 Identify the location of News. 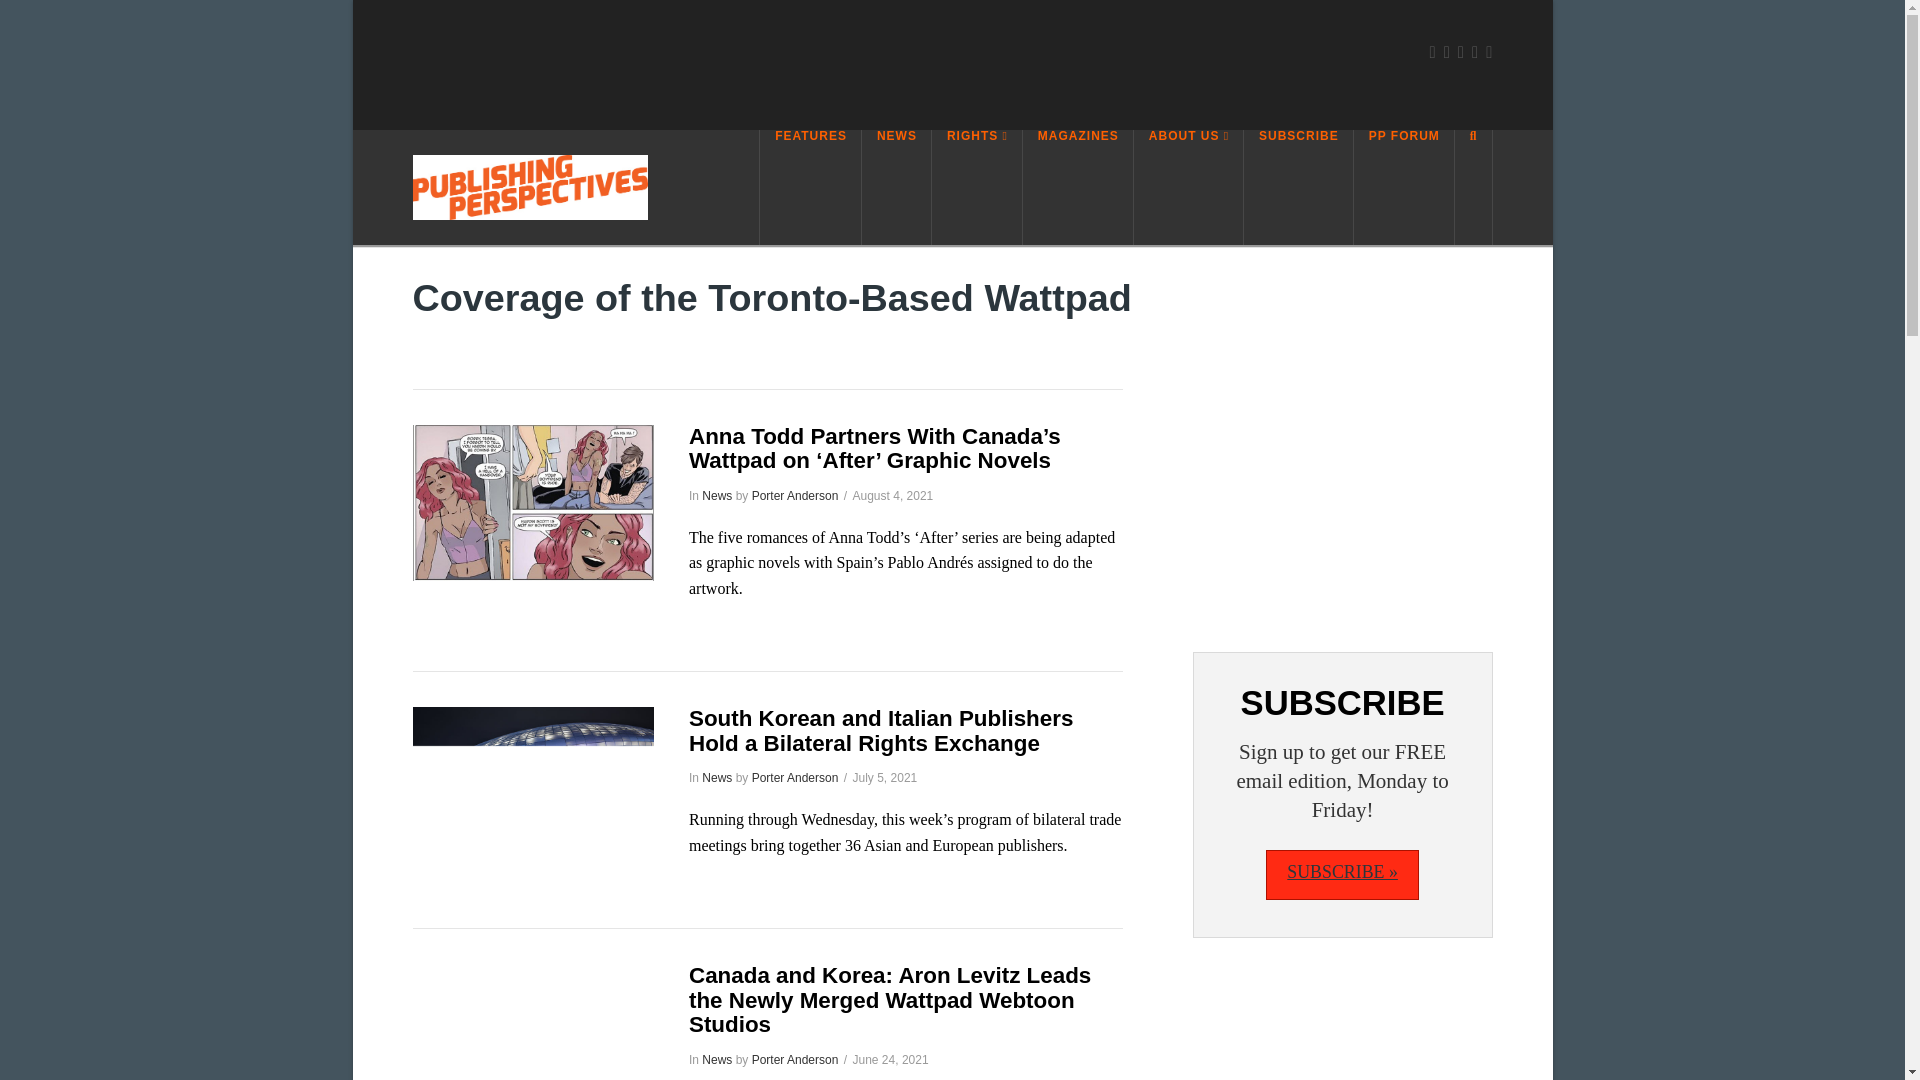
(716, 778).